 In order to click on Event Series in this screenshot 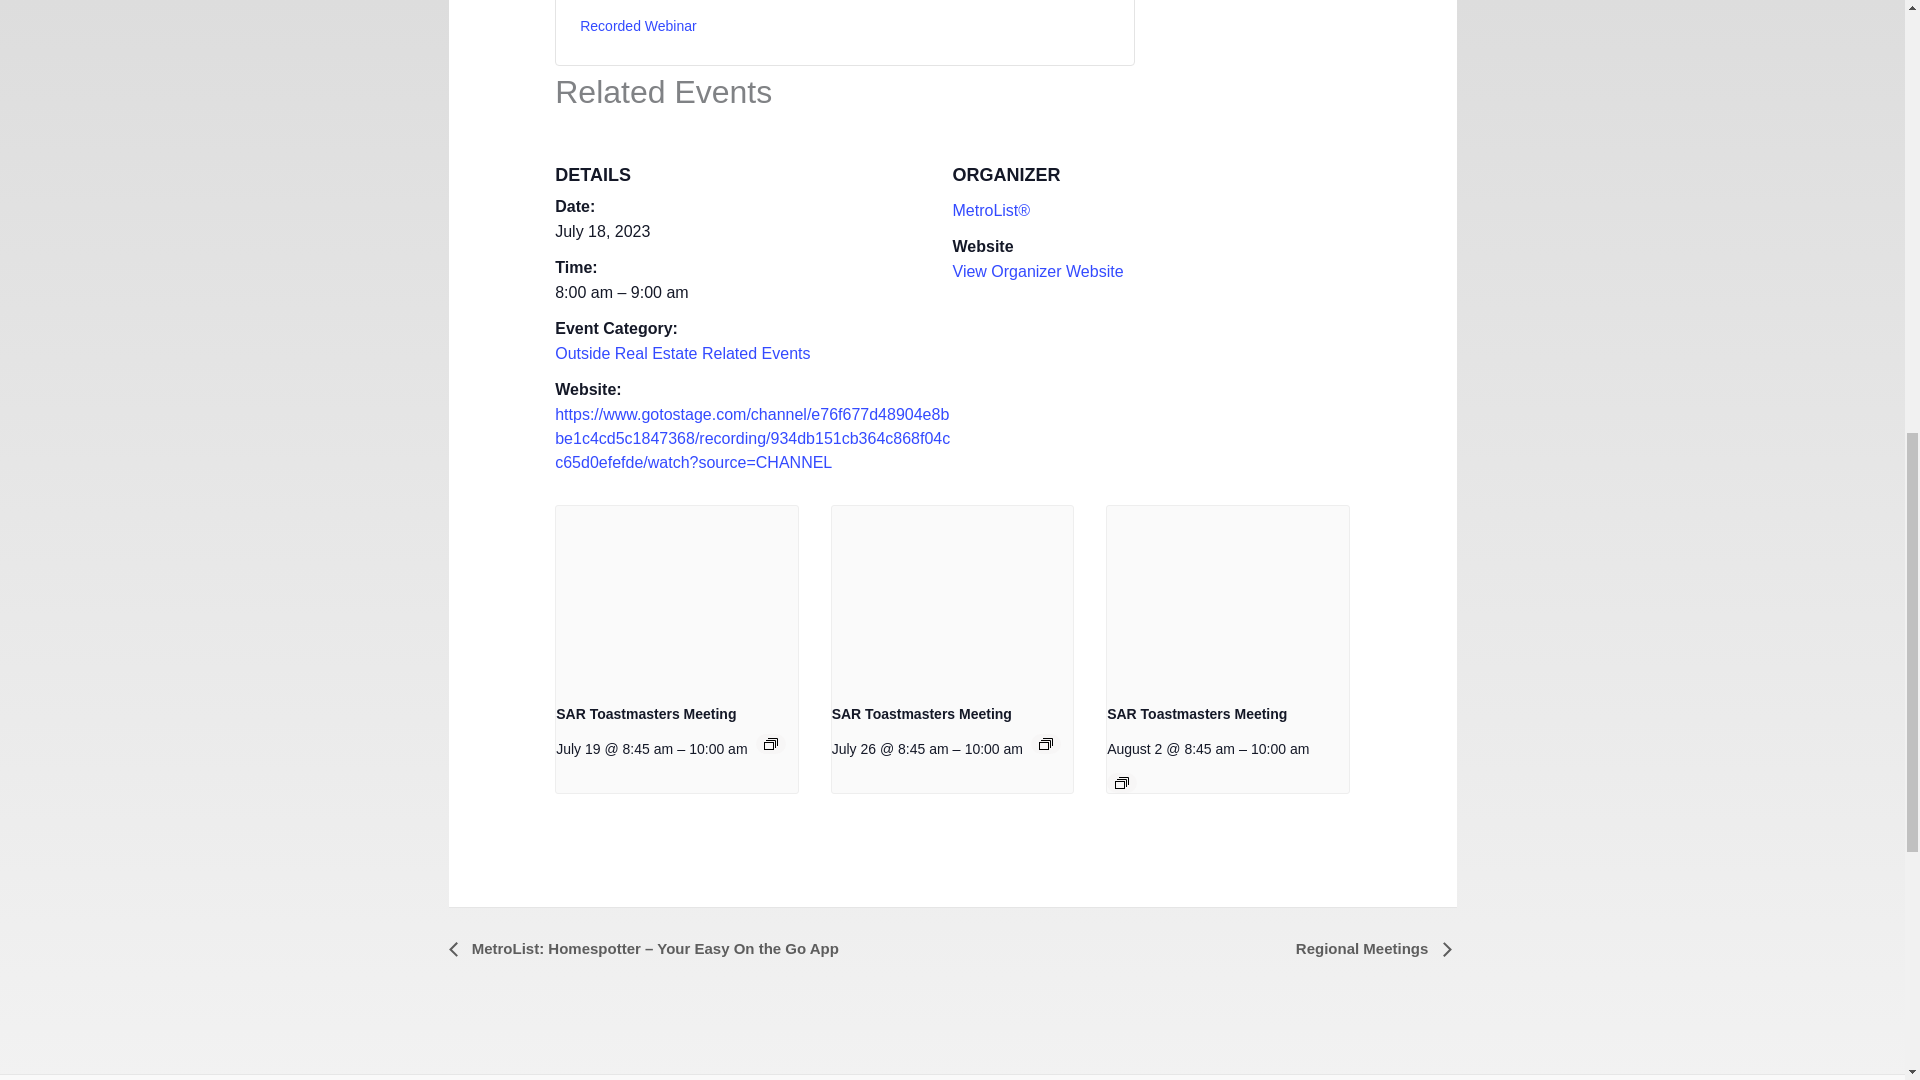, I will do `click(1122, 782)`.